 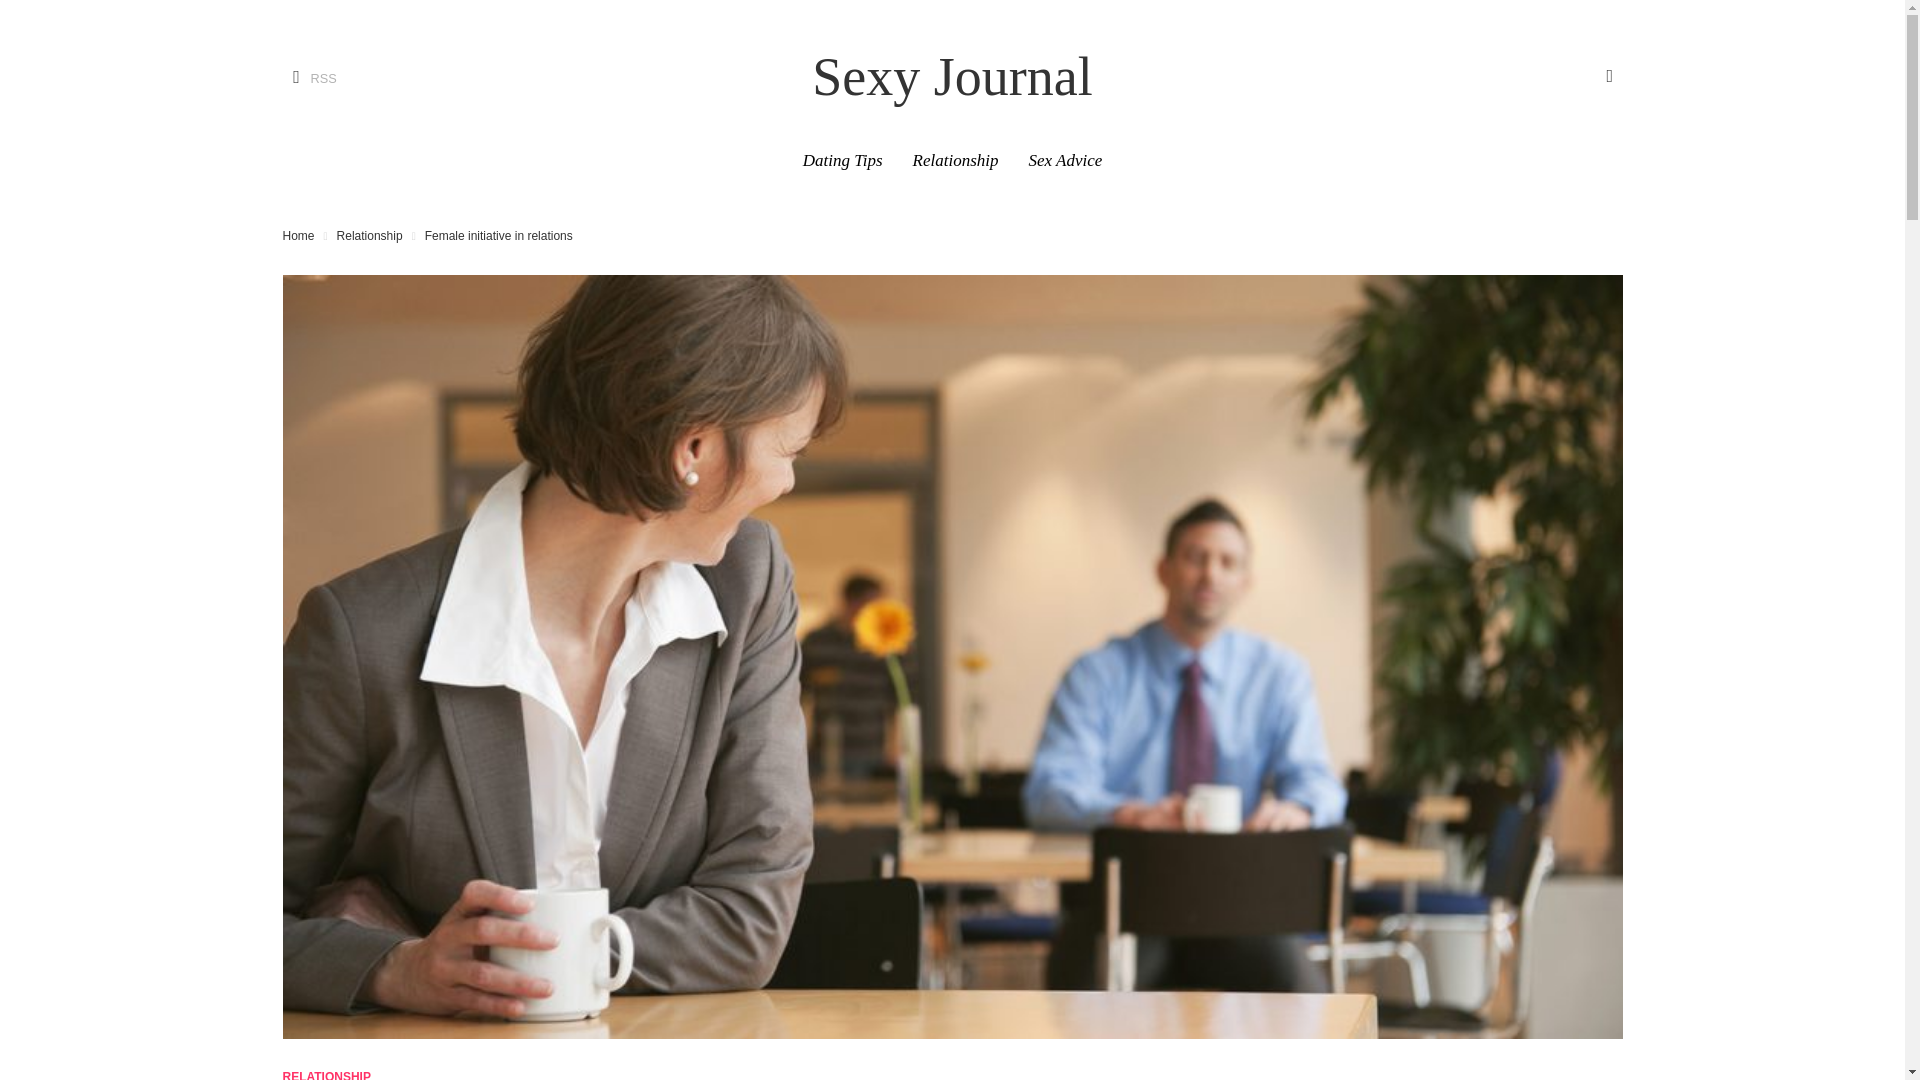 I want to click on Sex Advice, so click(x=1065, y=160).